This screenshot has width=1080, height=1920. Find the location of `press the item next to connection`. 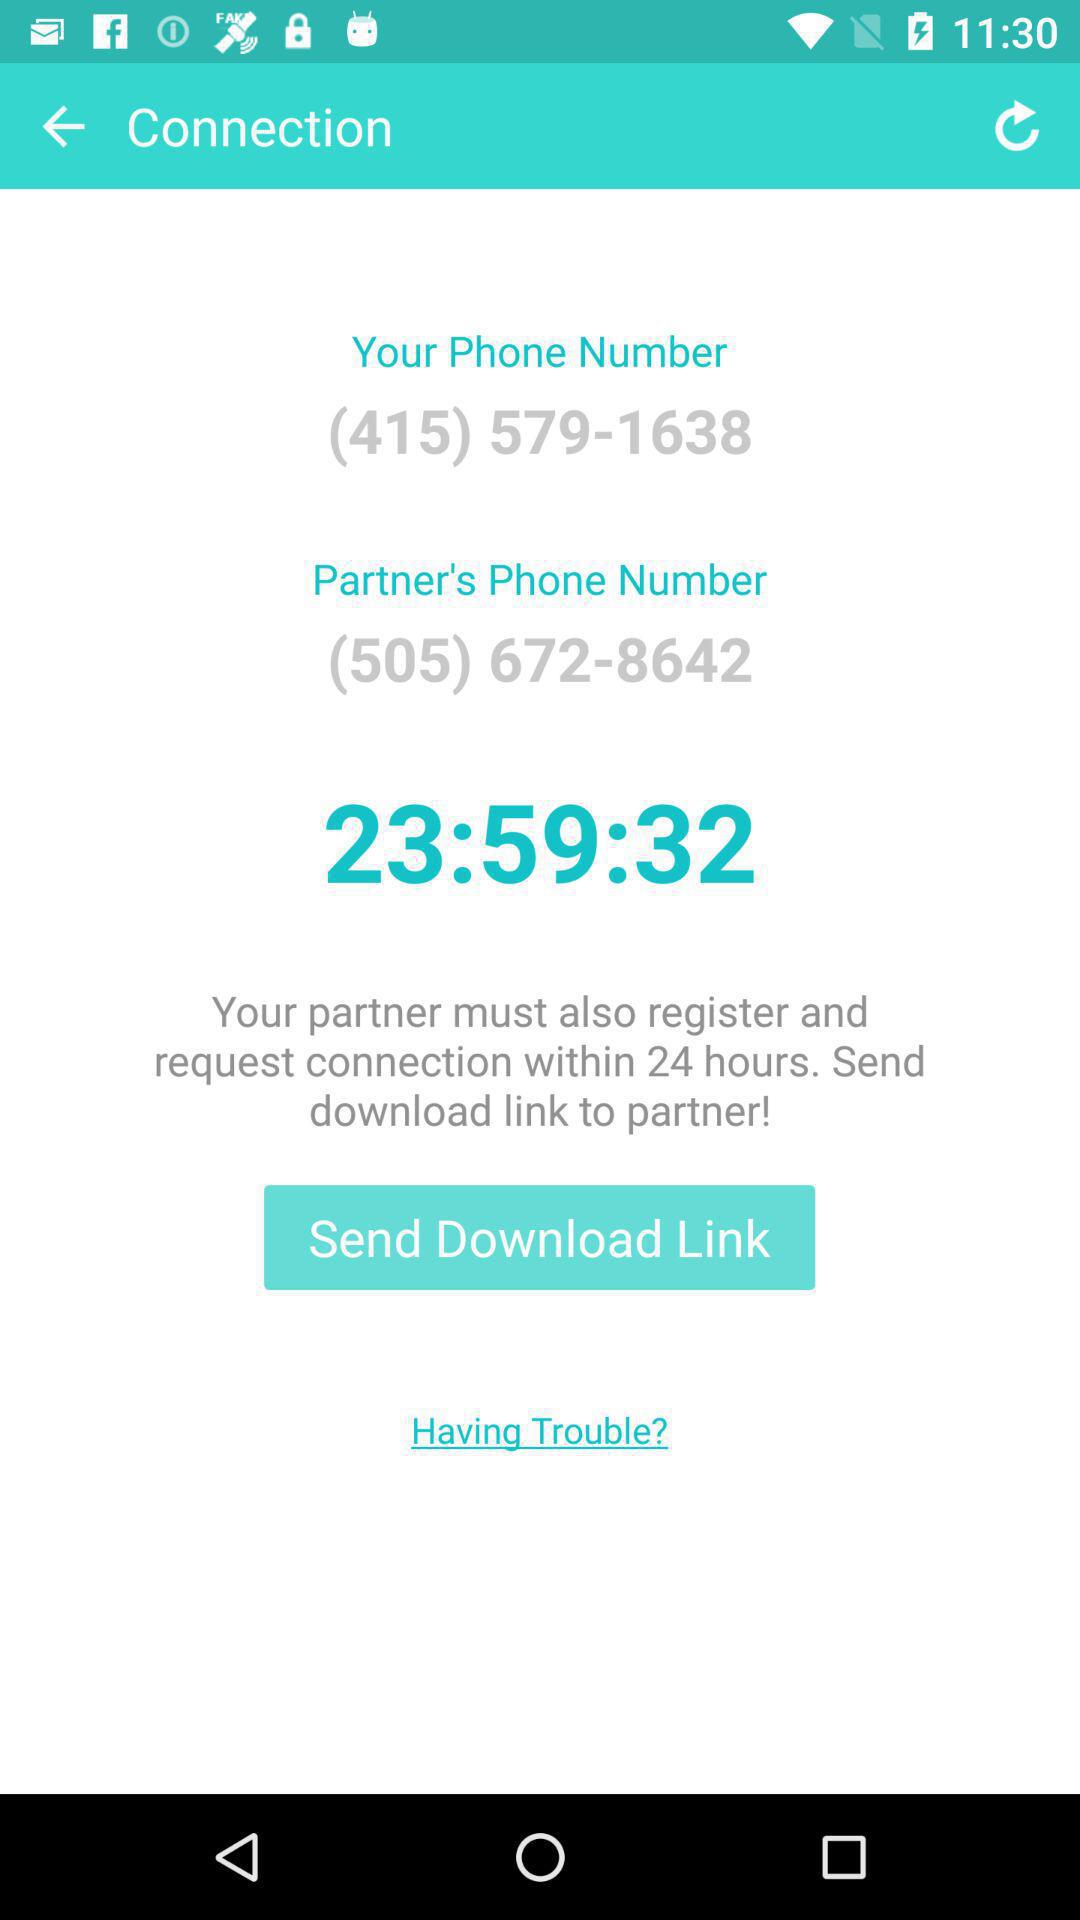

press the item next to connection is located at coordinates (63, 126).